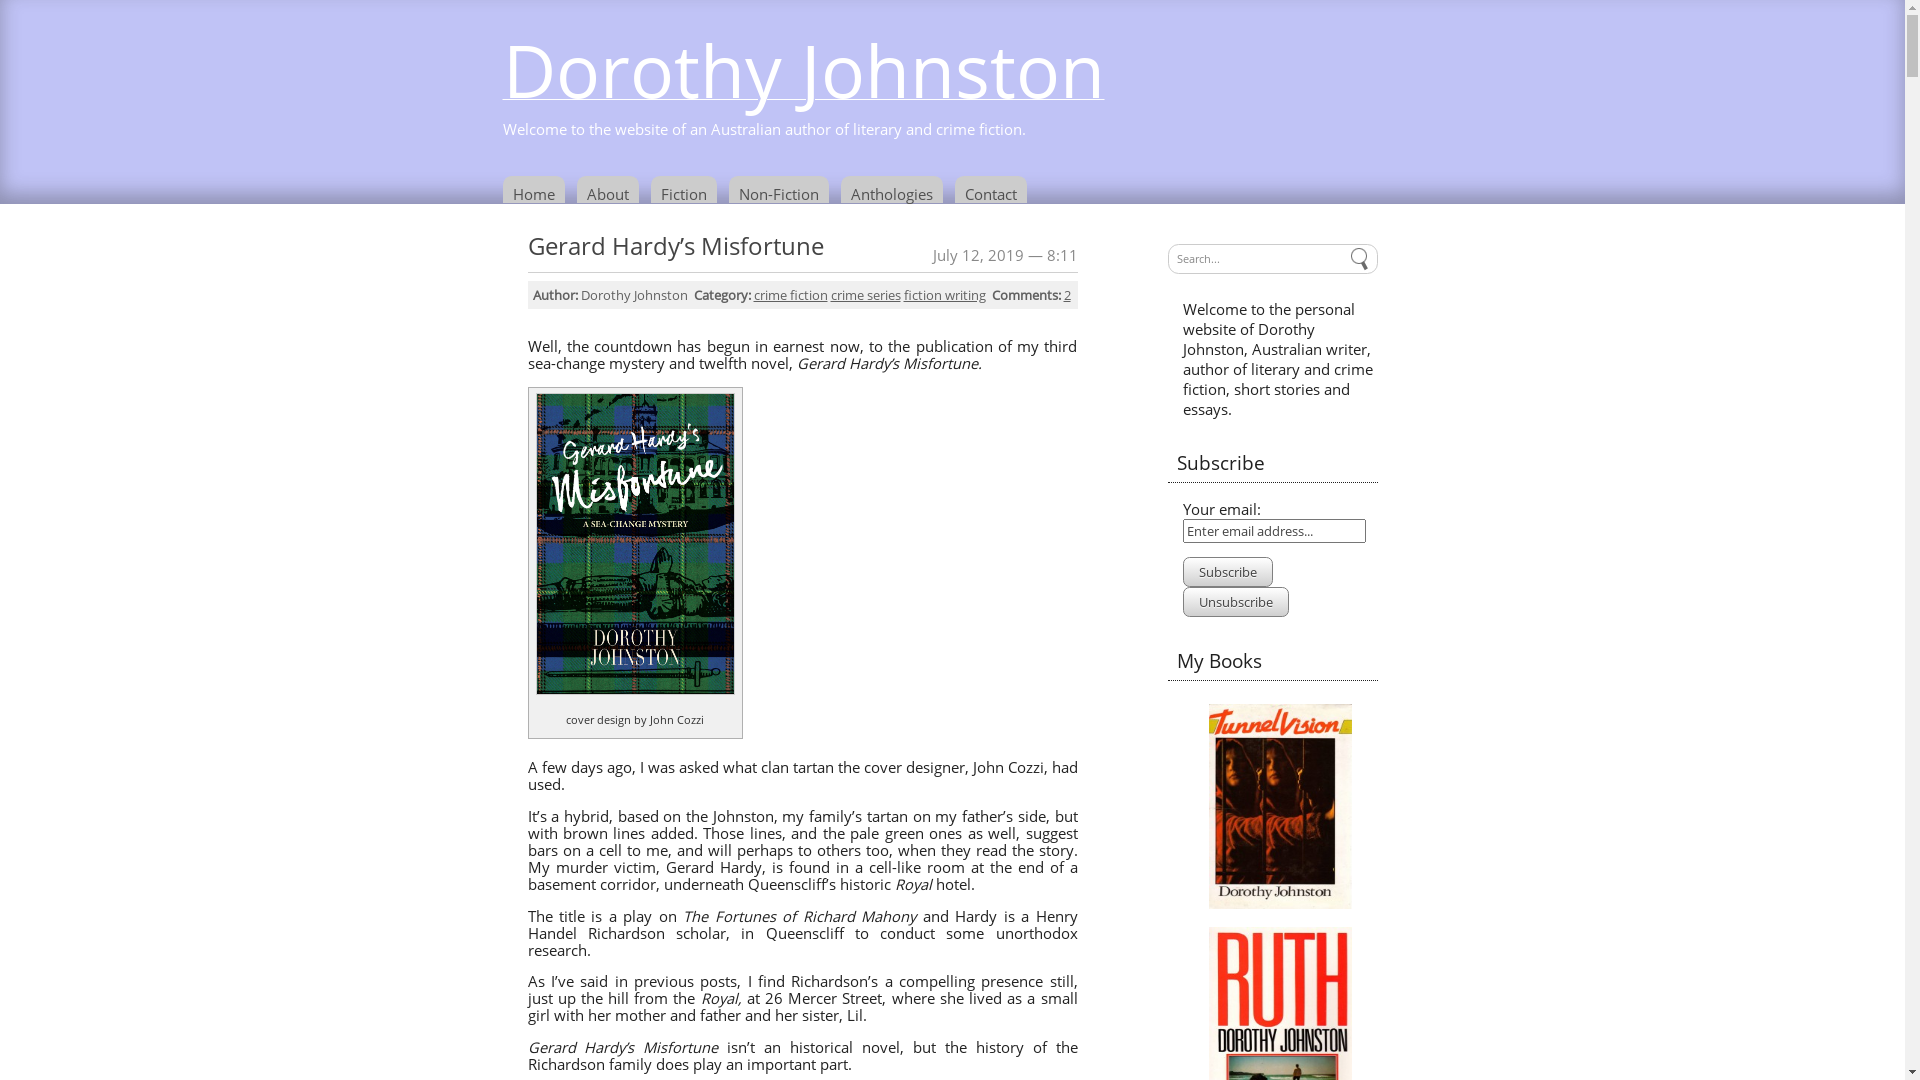  Describe the element at coordinates (782, 190) in the screenshot. I see `Non-Fiction` at that location.